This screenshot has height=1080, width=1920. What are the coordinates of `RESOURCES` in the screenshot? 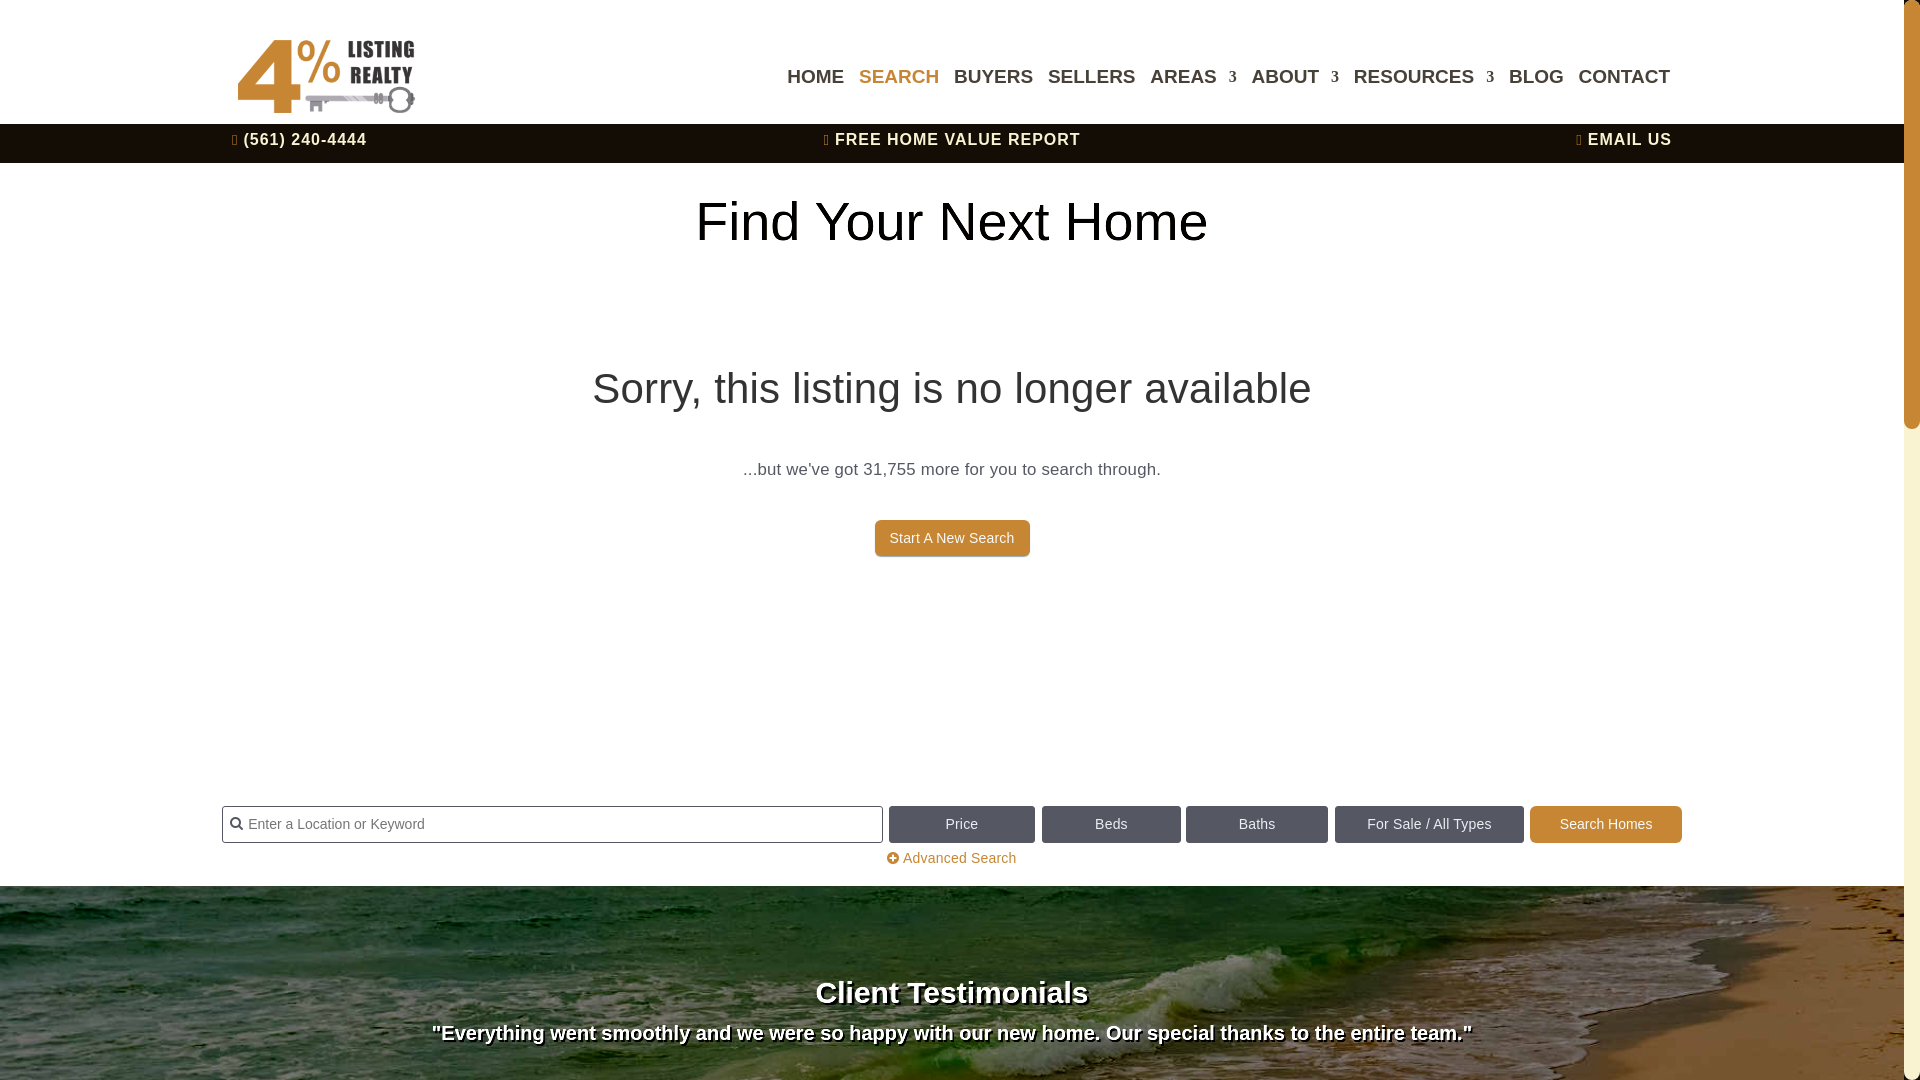 It's located at (1423, 97).